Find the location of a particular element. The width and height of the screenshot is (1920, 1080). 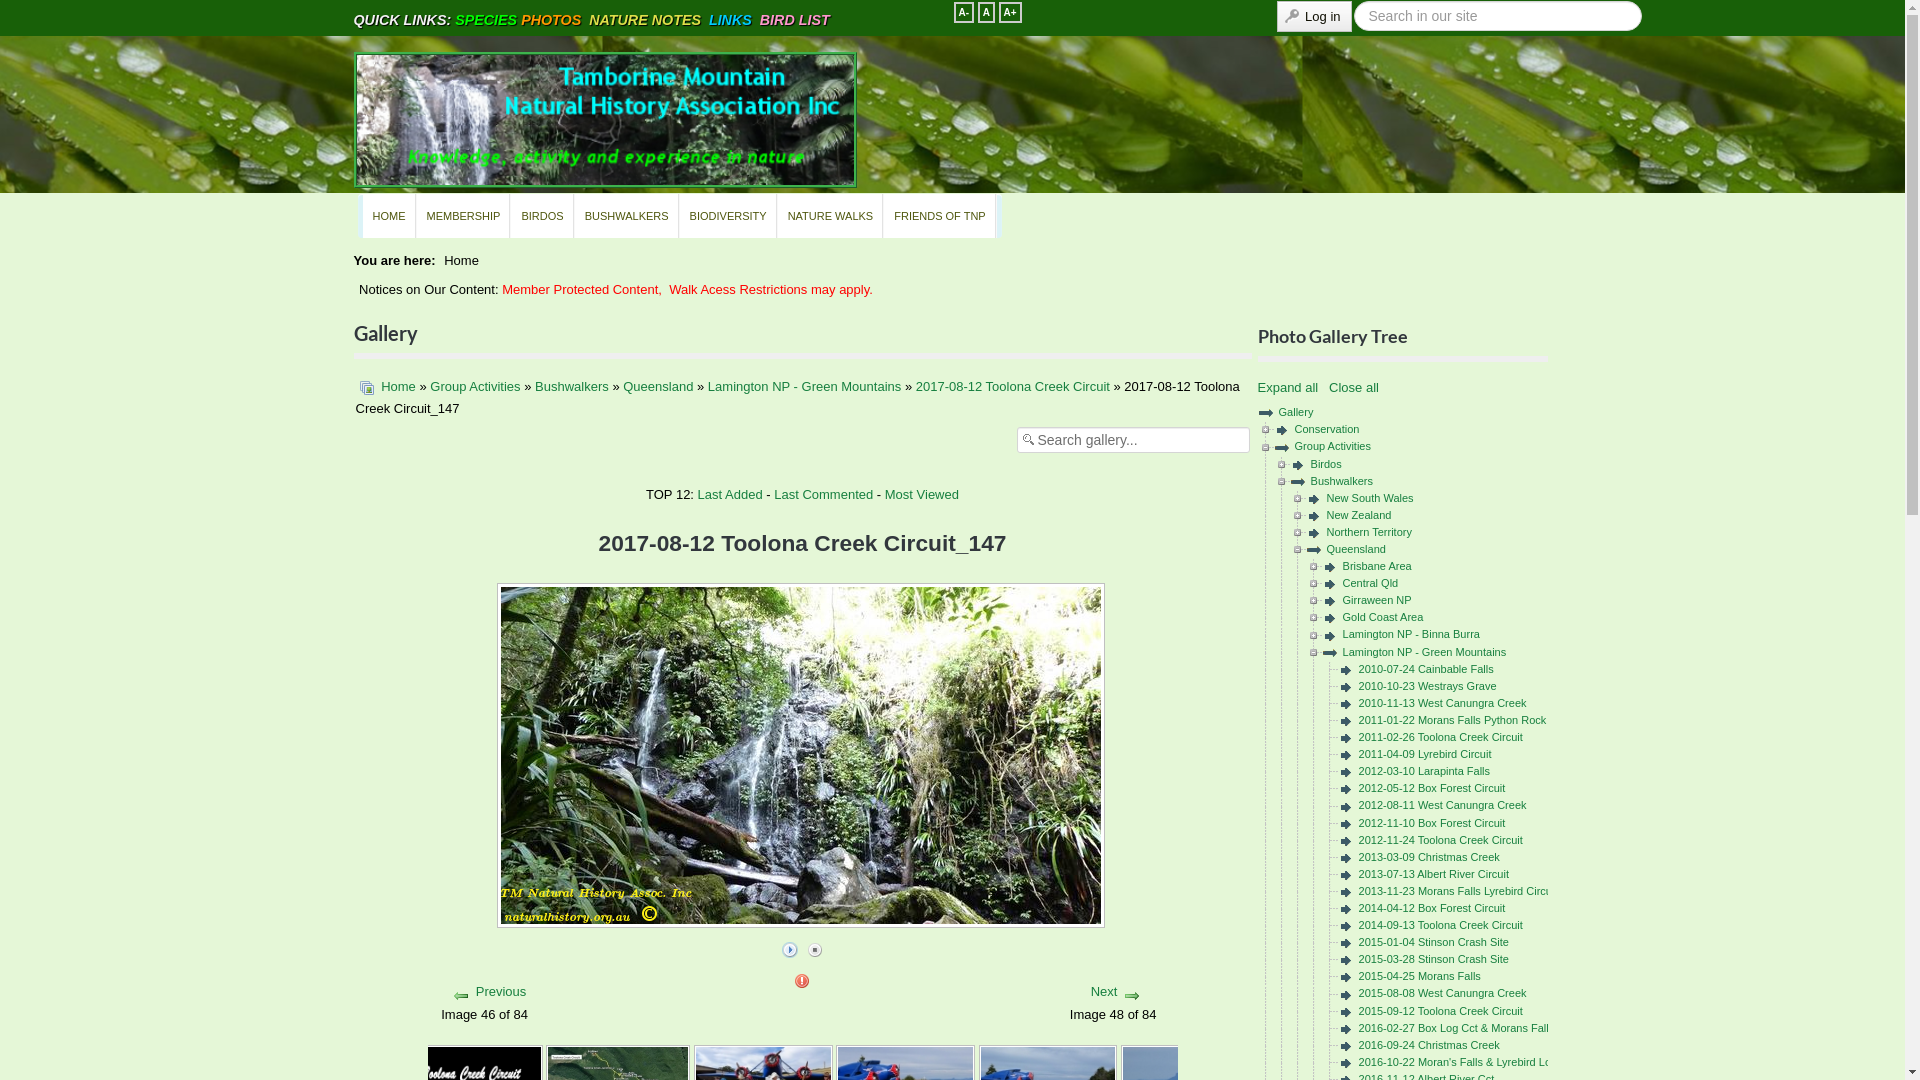

NATURE WALKS is located at coordinates (832, 216).